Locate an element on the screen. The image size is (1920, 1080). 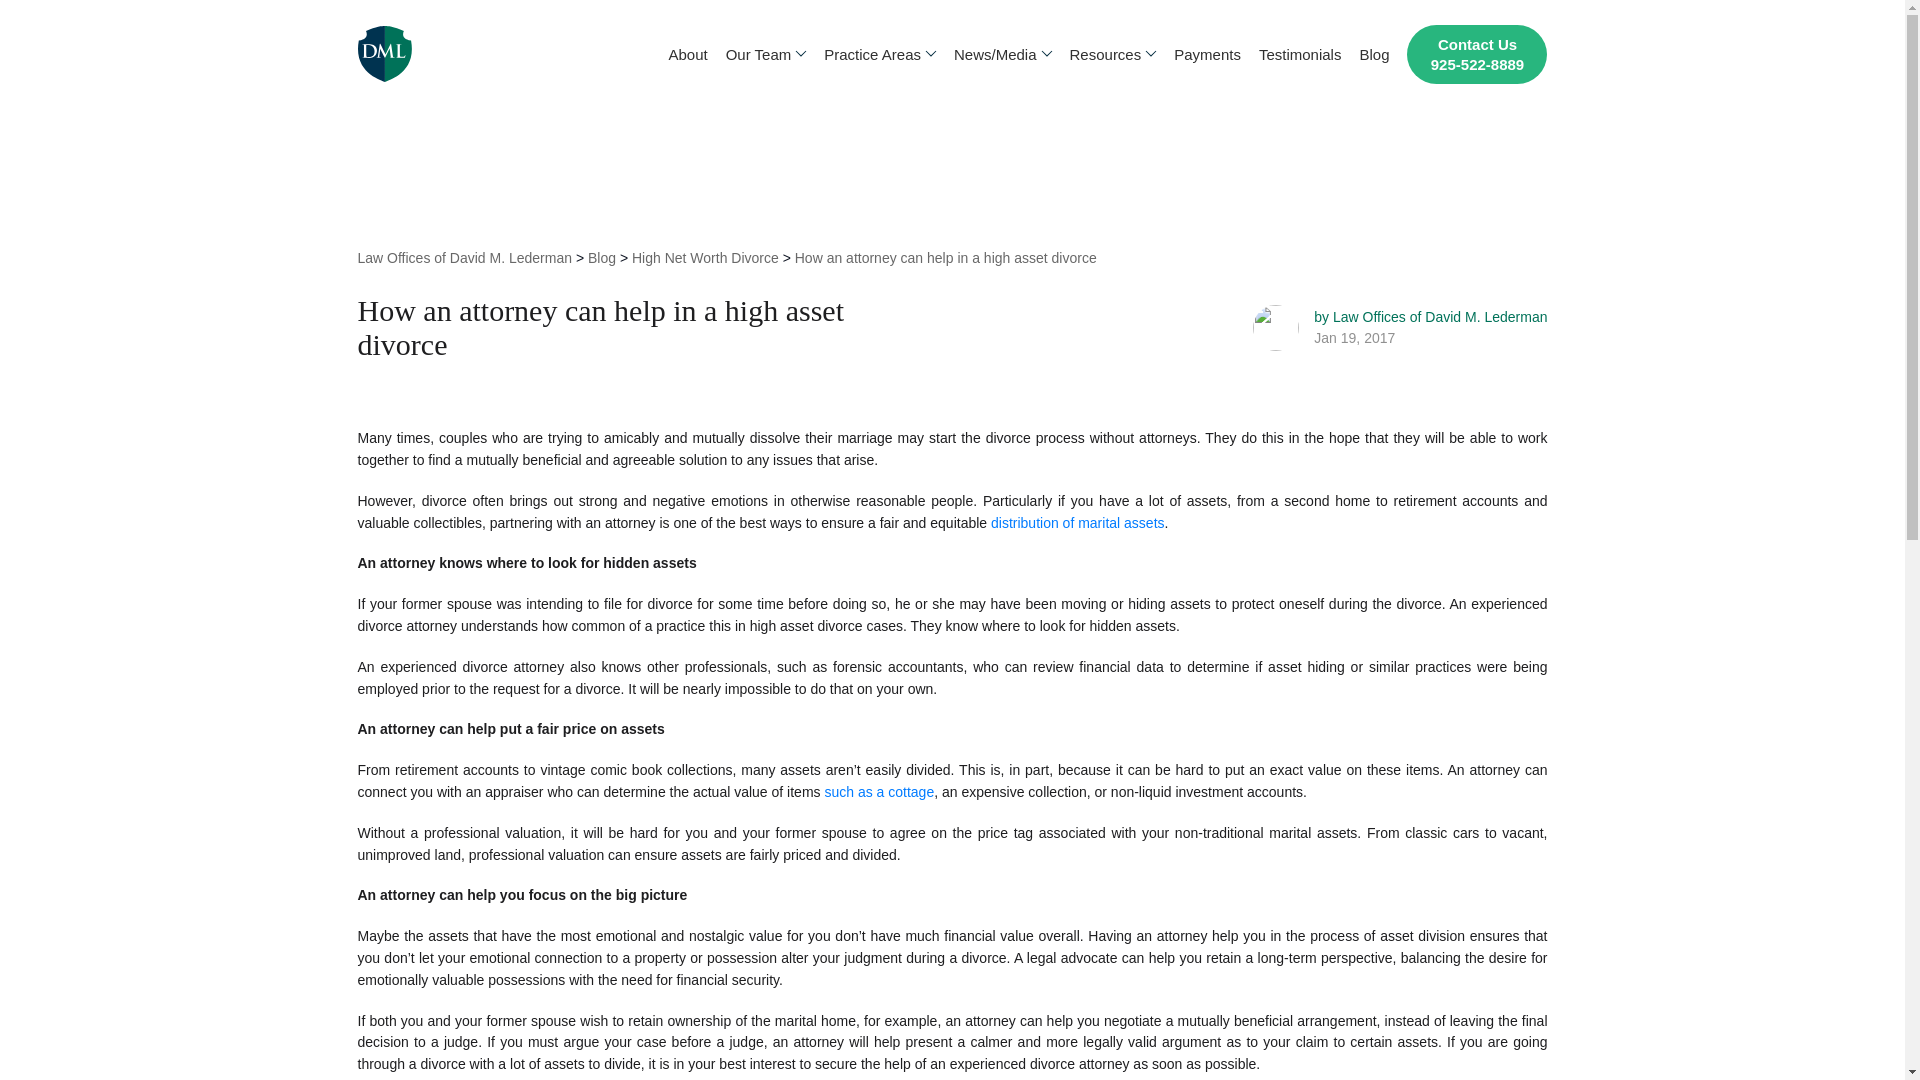
Practice Areas is located at coordinates (880, 54).